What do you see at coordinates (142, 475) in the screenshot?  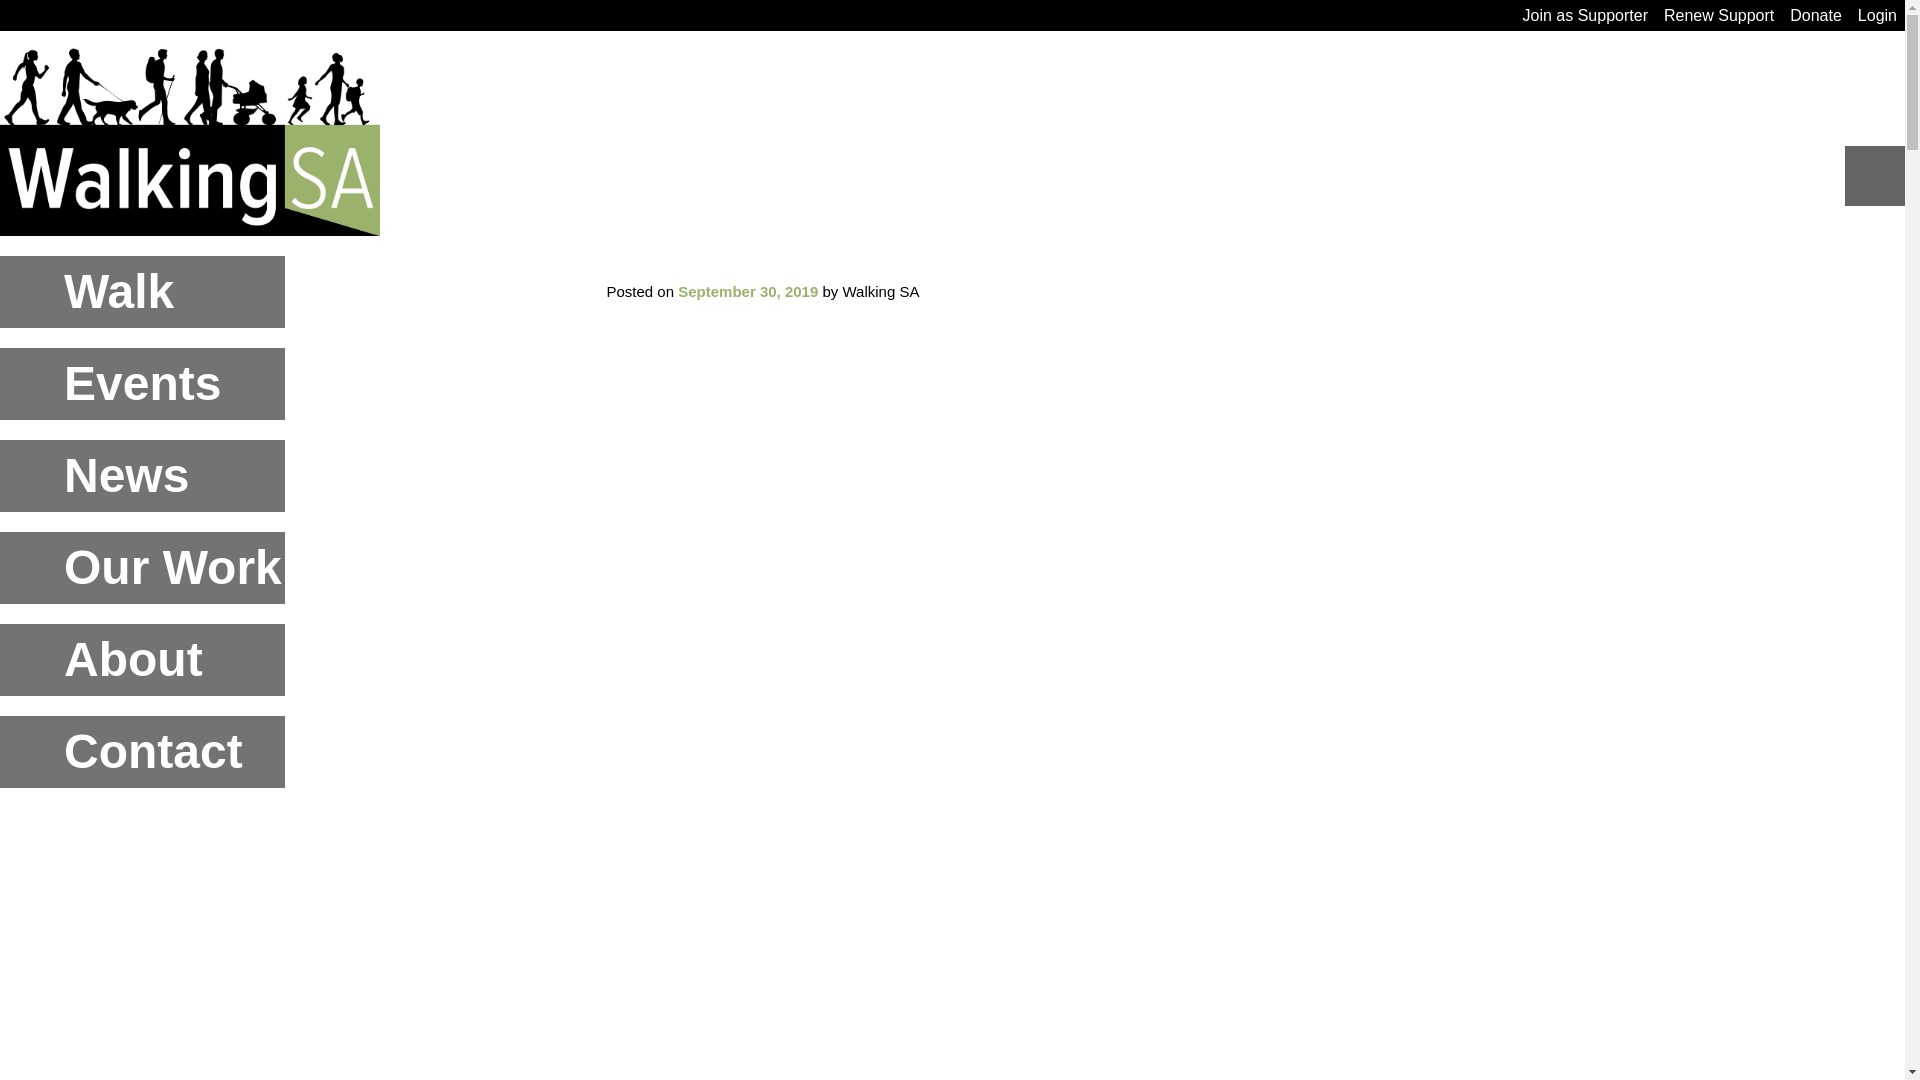 I see `News` at bounding box center [142, 475].